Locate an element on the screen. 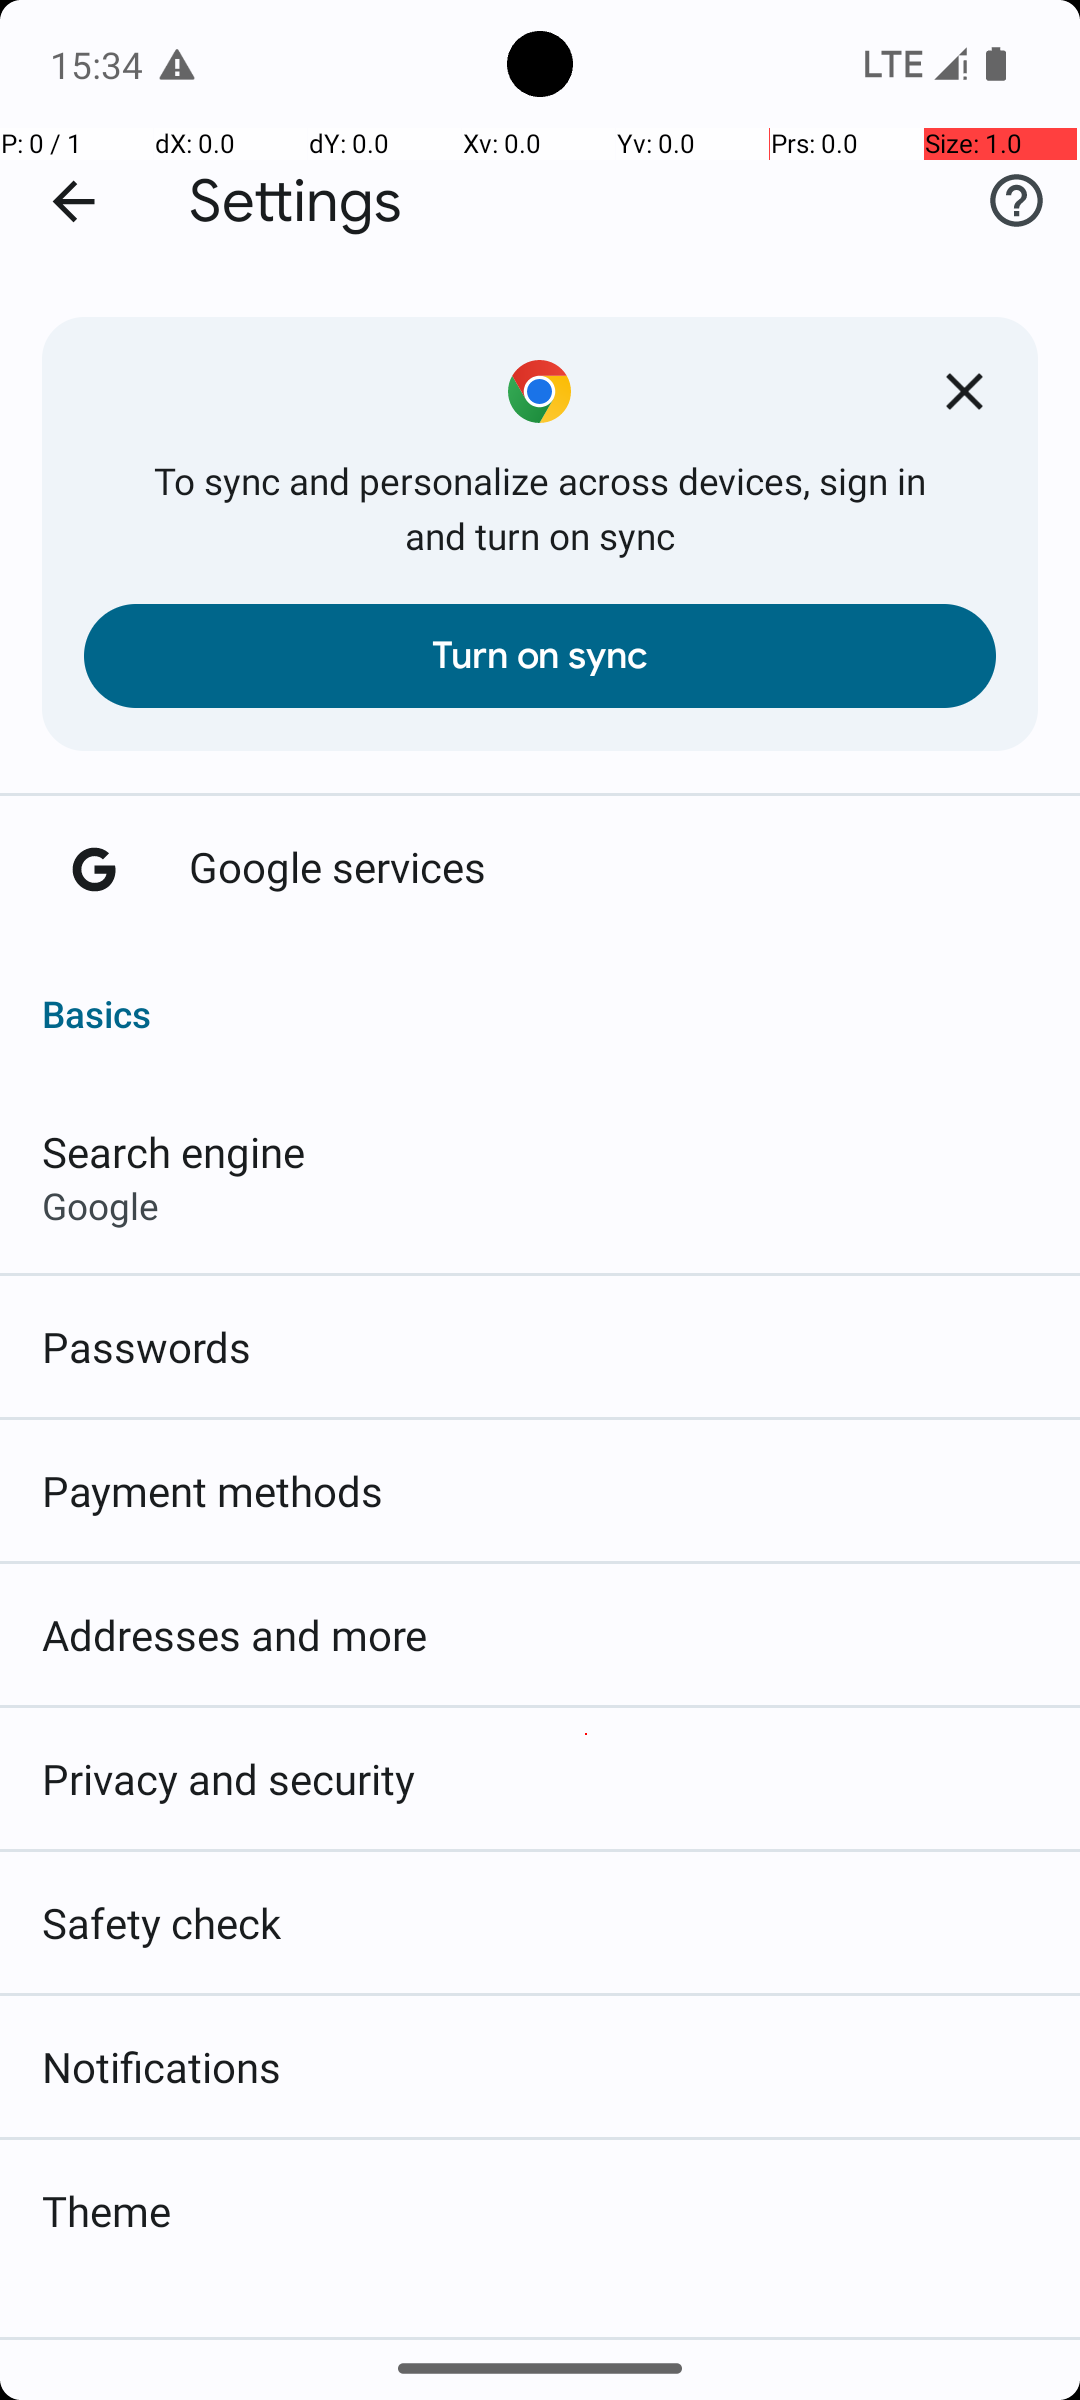  Privacy and security is located at coordinates (228, 1778).